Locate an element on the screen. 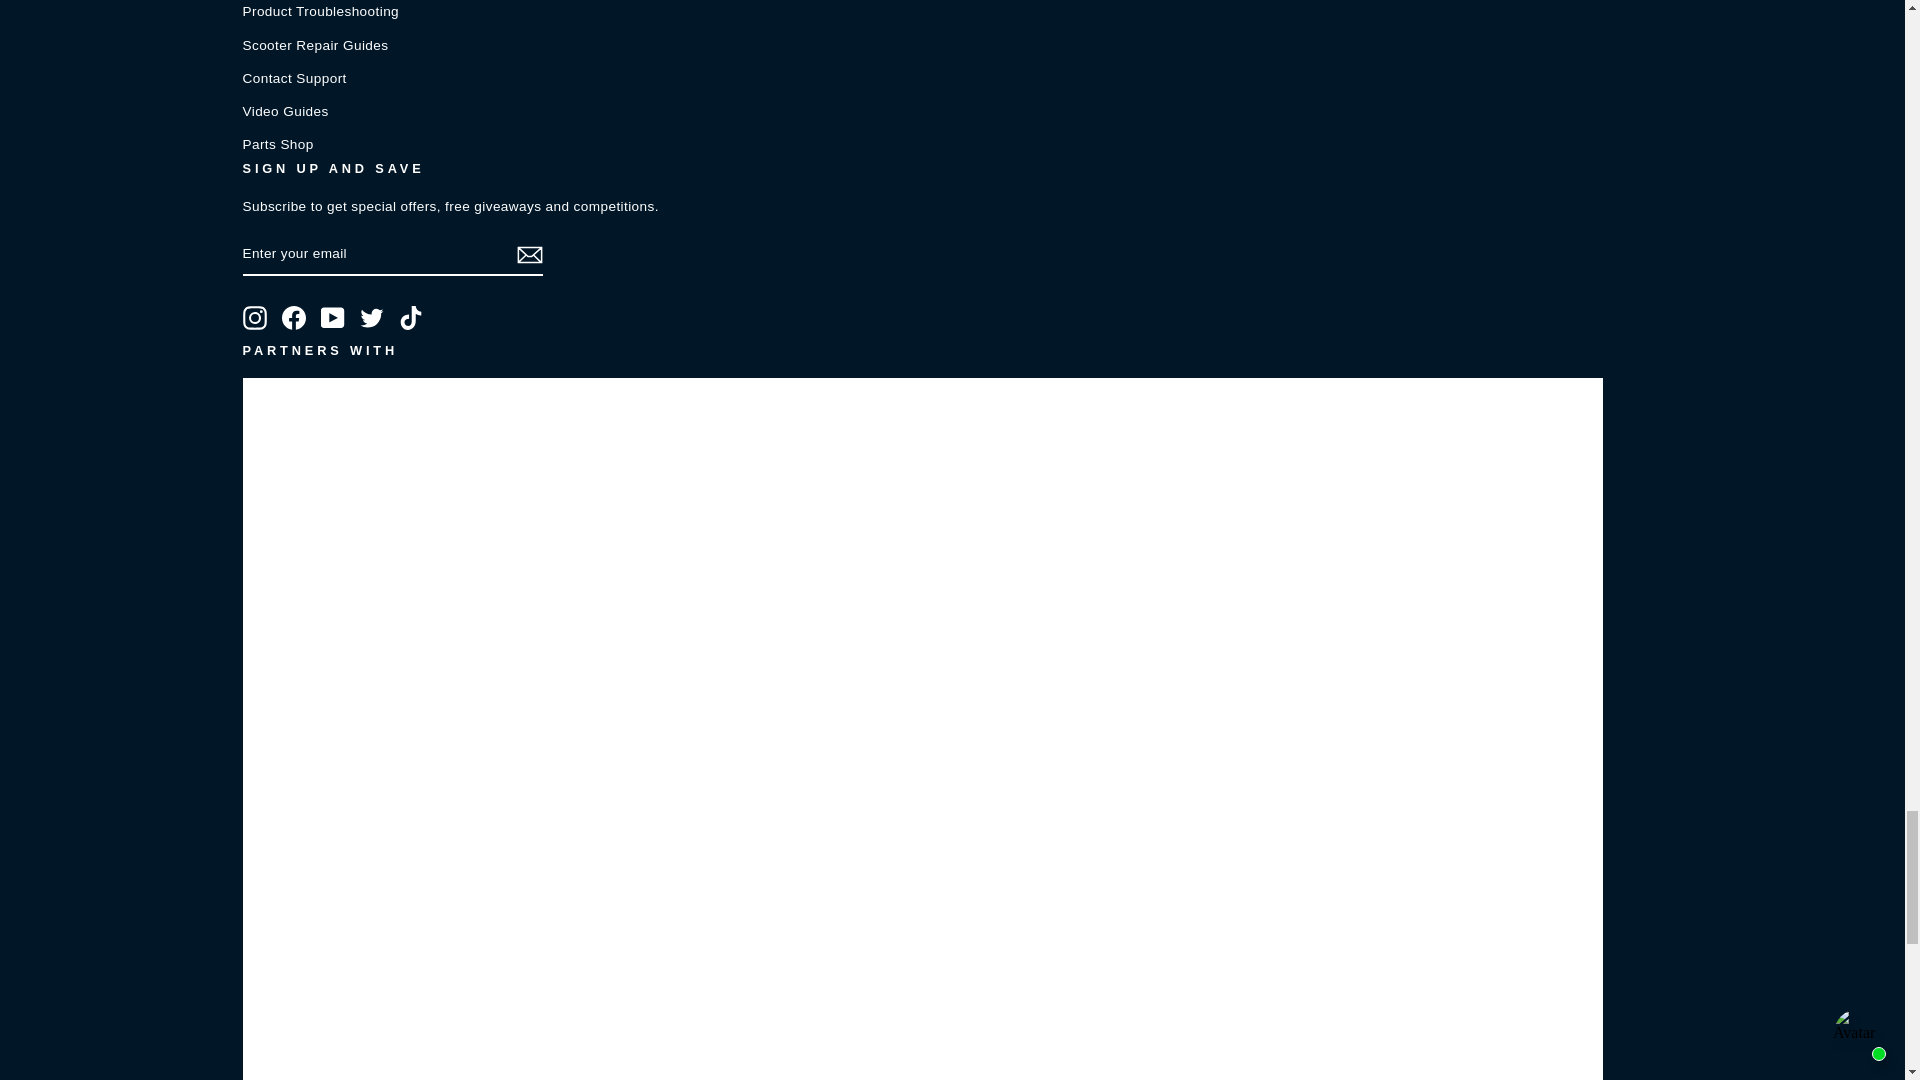 Image resolution: width=1920 pixels, height=1080 pixels. twitter is located at coordinates (372, 318).